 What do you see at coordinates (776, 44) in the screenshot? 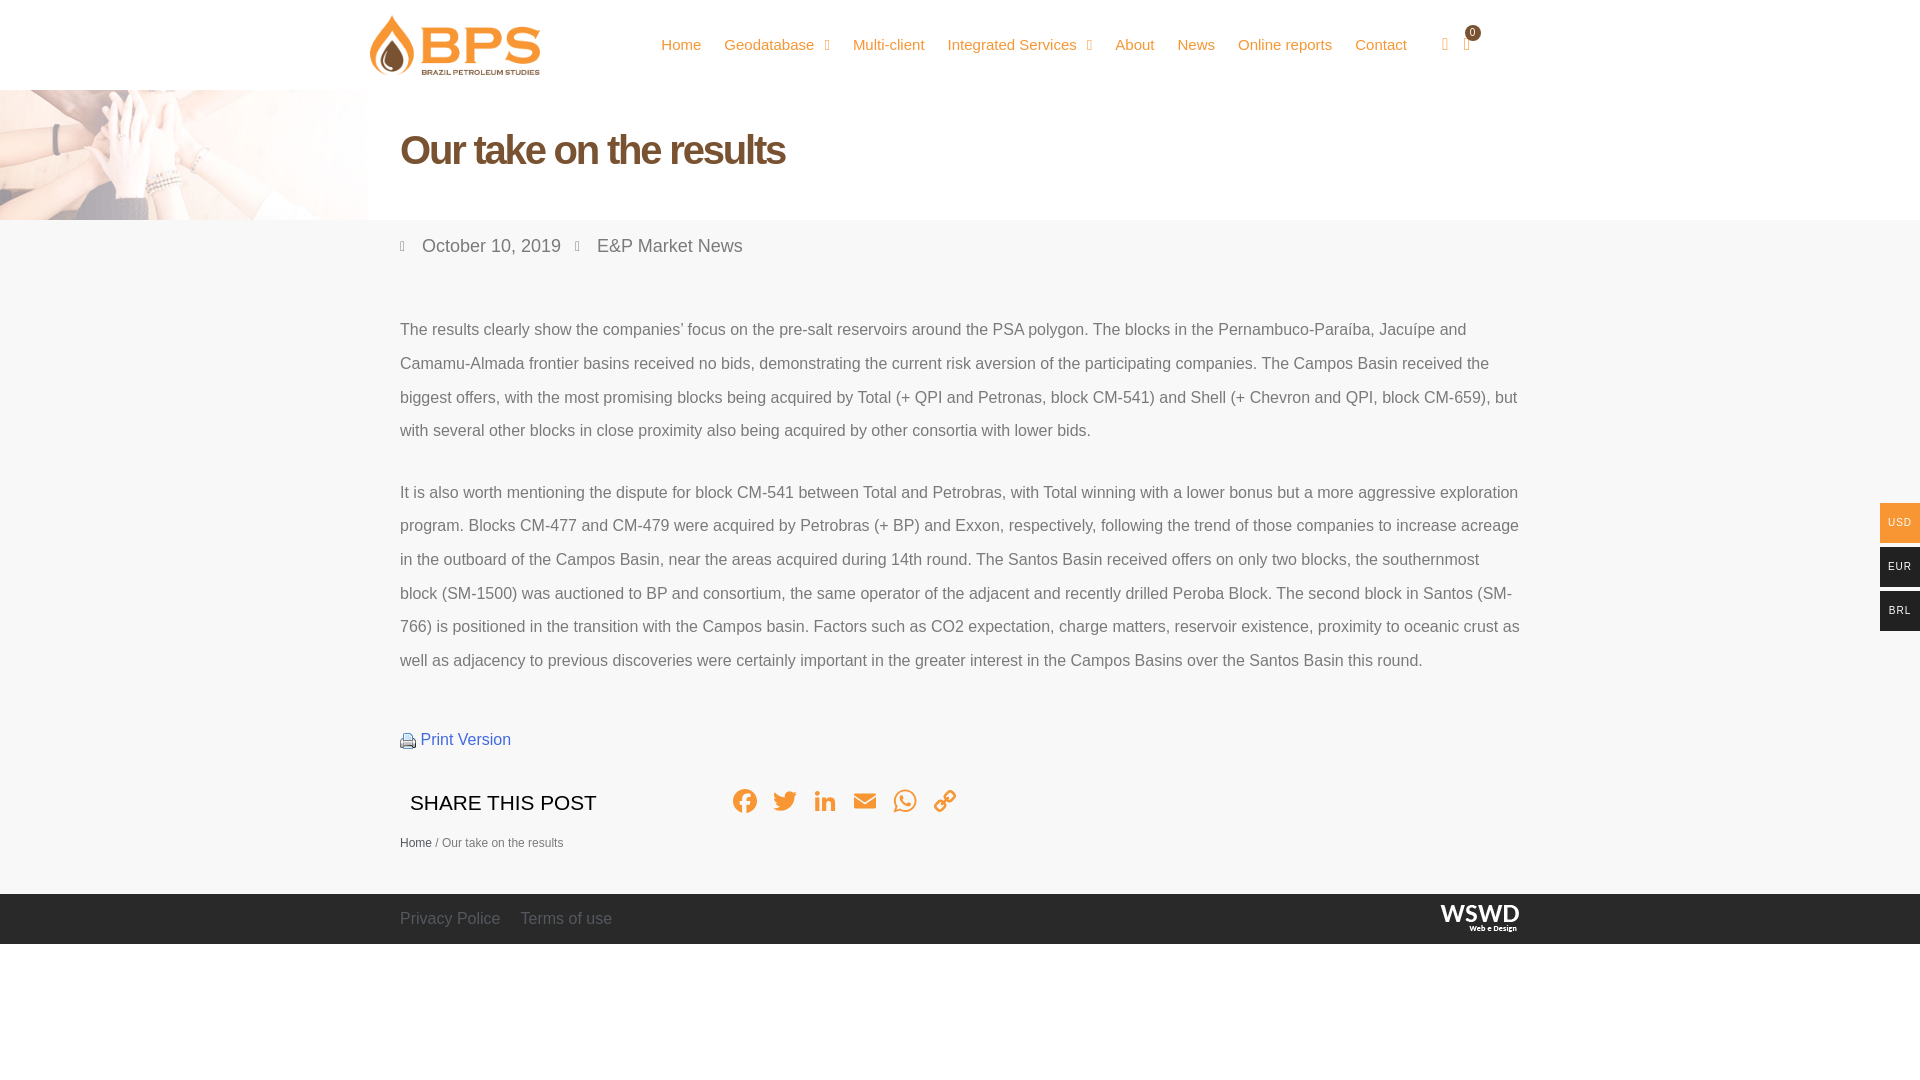
I see `Geodatabase` at bounding box center [776, 44].